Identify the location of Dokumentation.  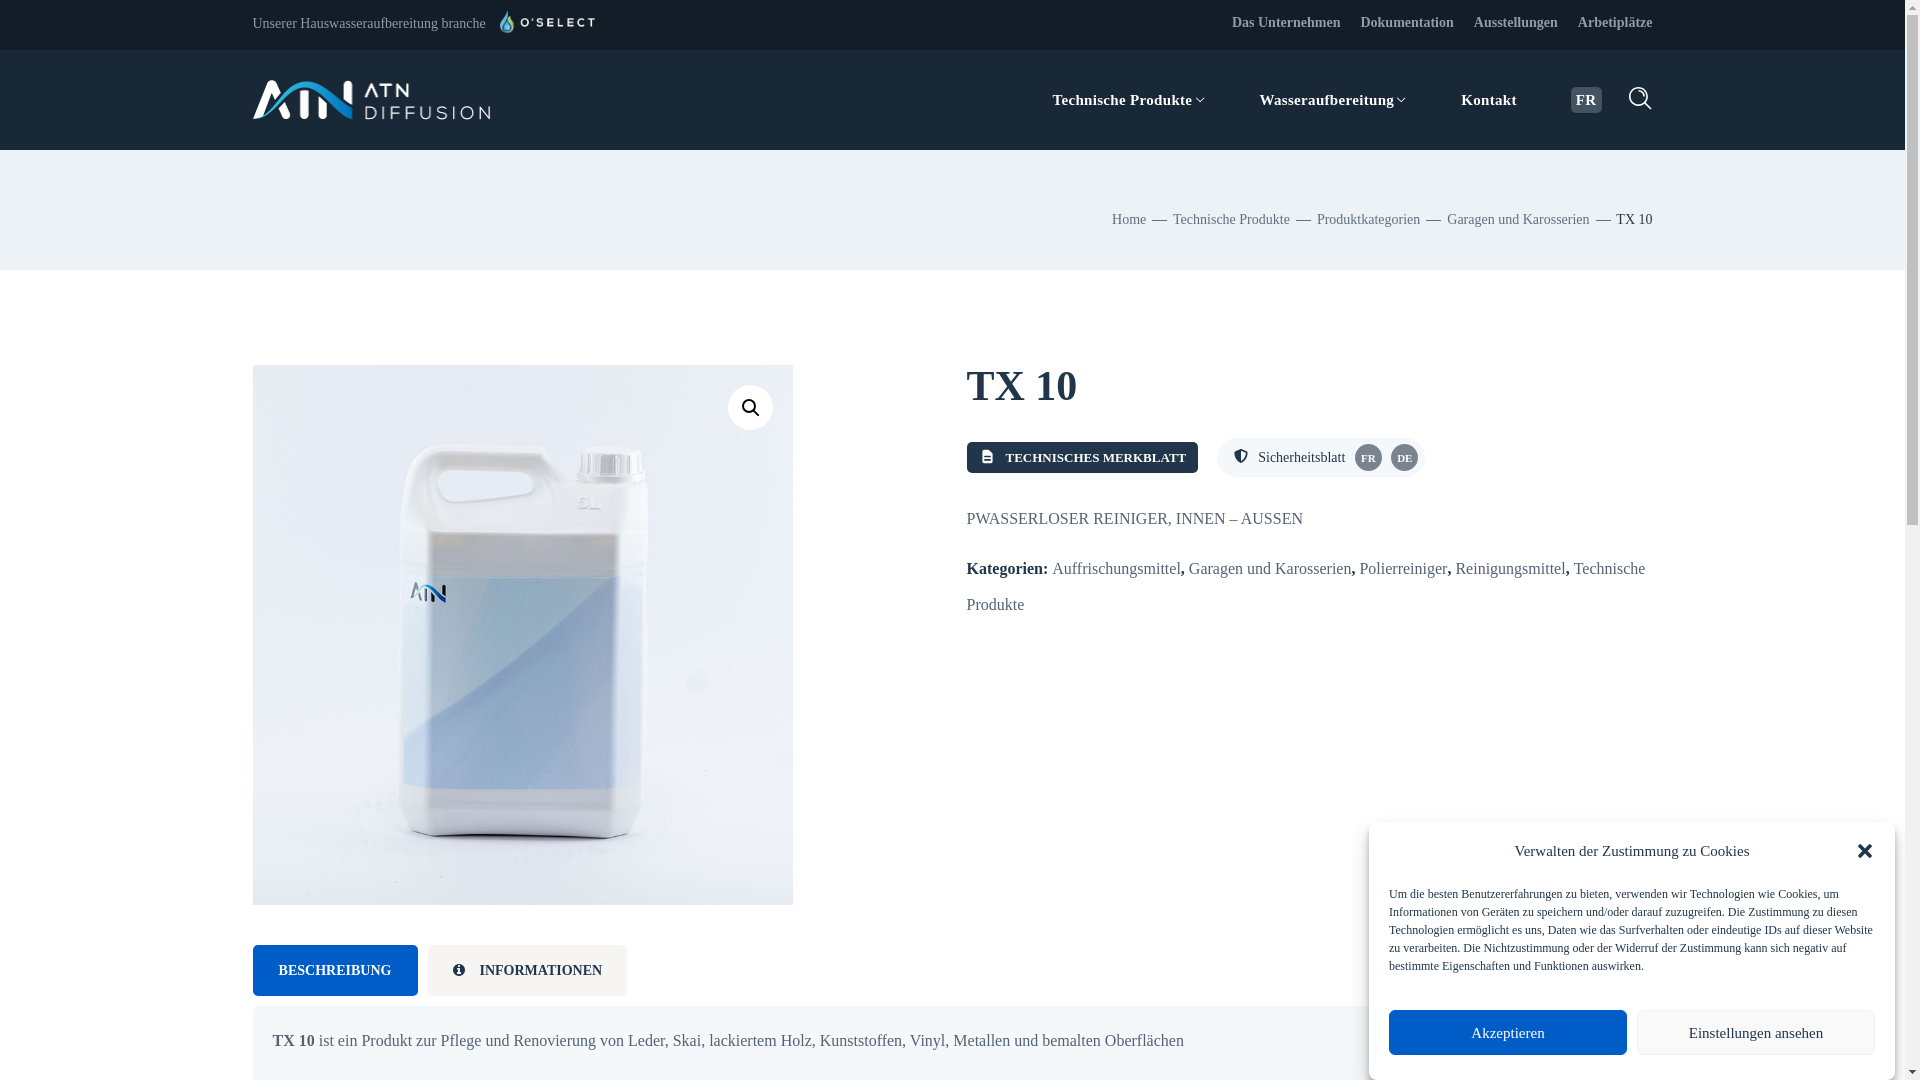
(1406, 22).